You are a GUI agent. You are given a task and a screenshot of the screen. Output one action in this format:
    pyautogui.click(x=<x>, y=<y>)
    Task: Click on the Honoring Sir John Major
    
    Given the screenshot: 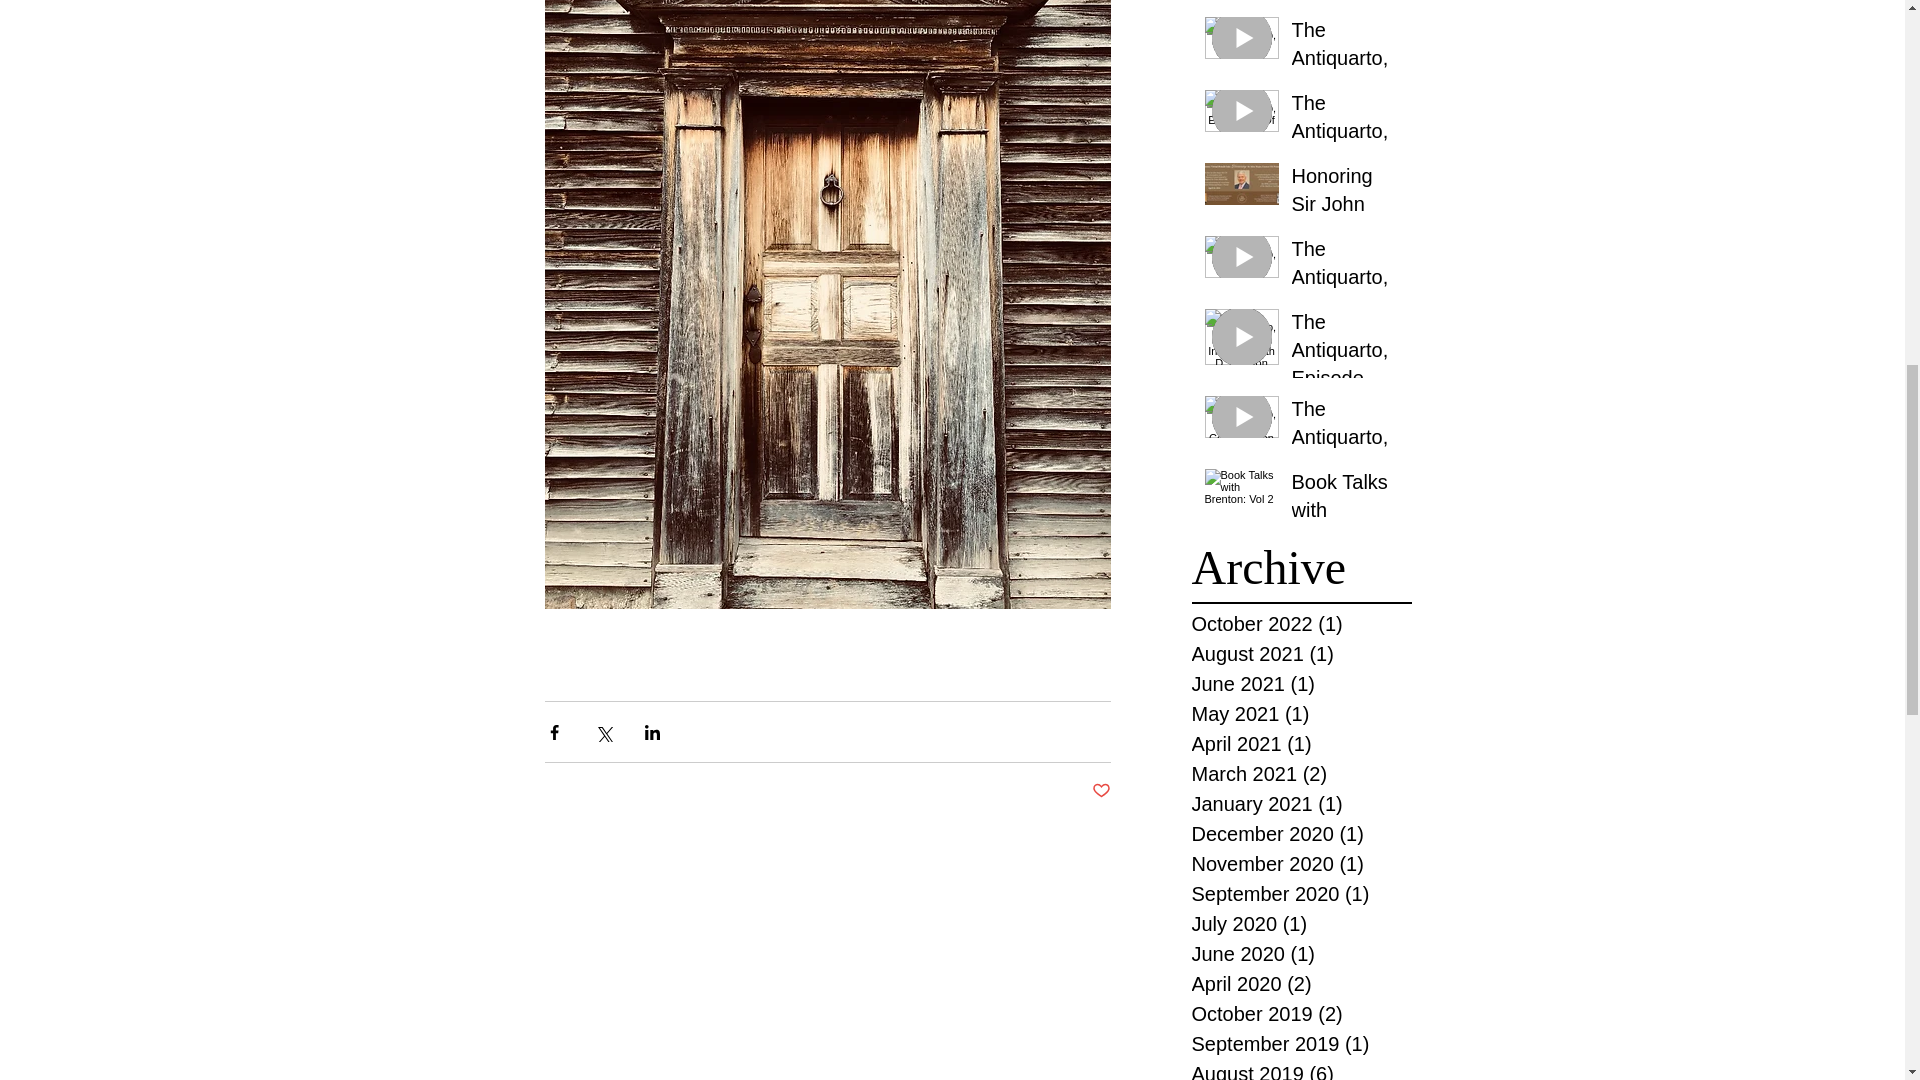 What is the action you would take?
    pyautogui.click(x=1346, y=208)
    